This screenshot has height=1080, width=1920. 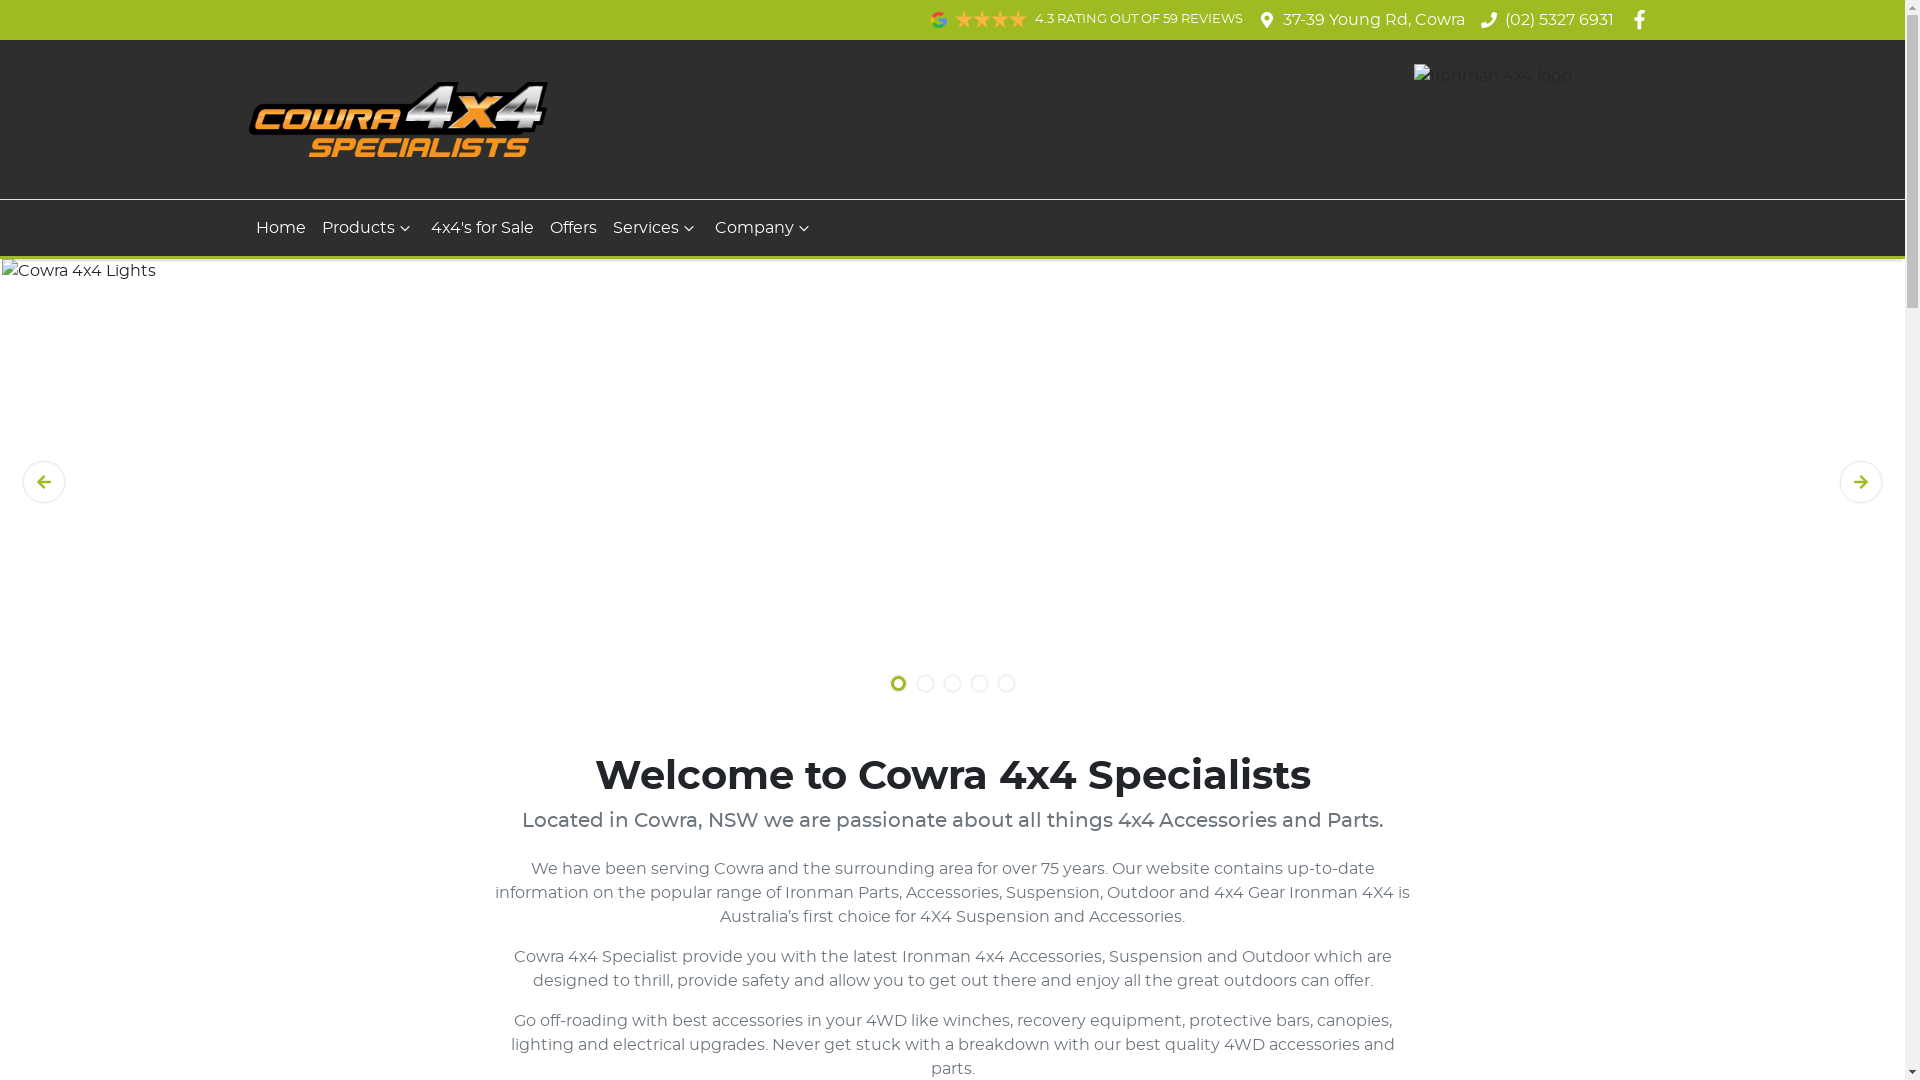 What do you see at coordinates (1374, 20) in the screenshot?
I see `37-39 Young Rd, Cowra` at bounding box center [1374, 20].